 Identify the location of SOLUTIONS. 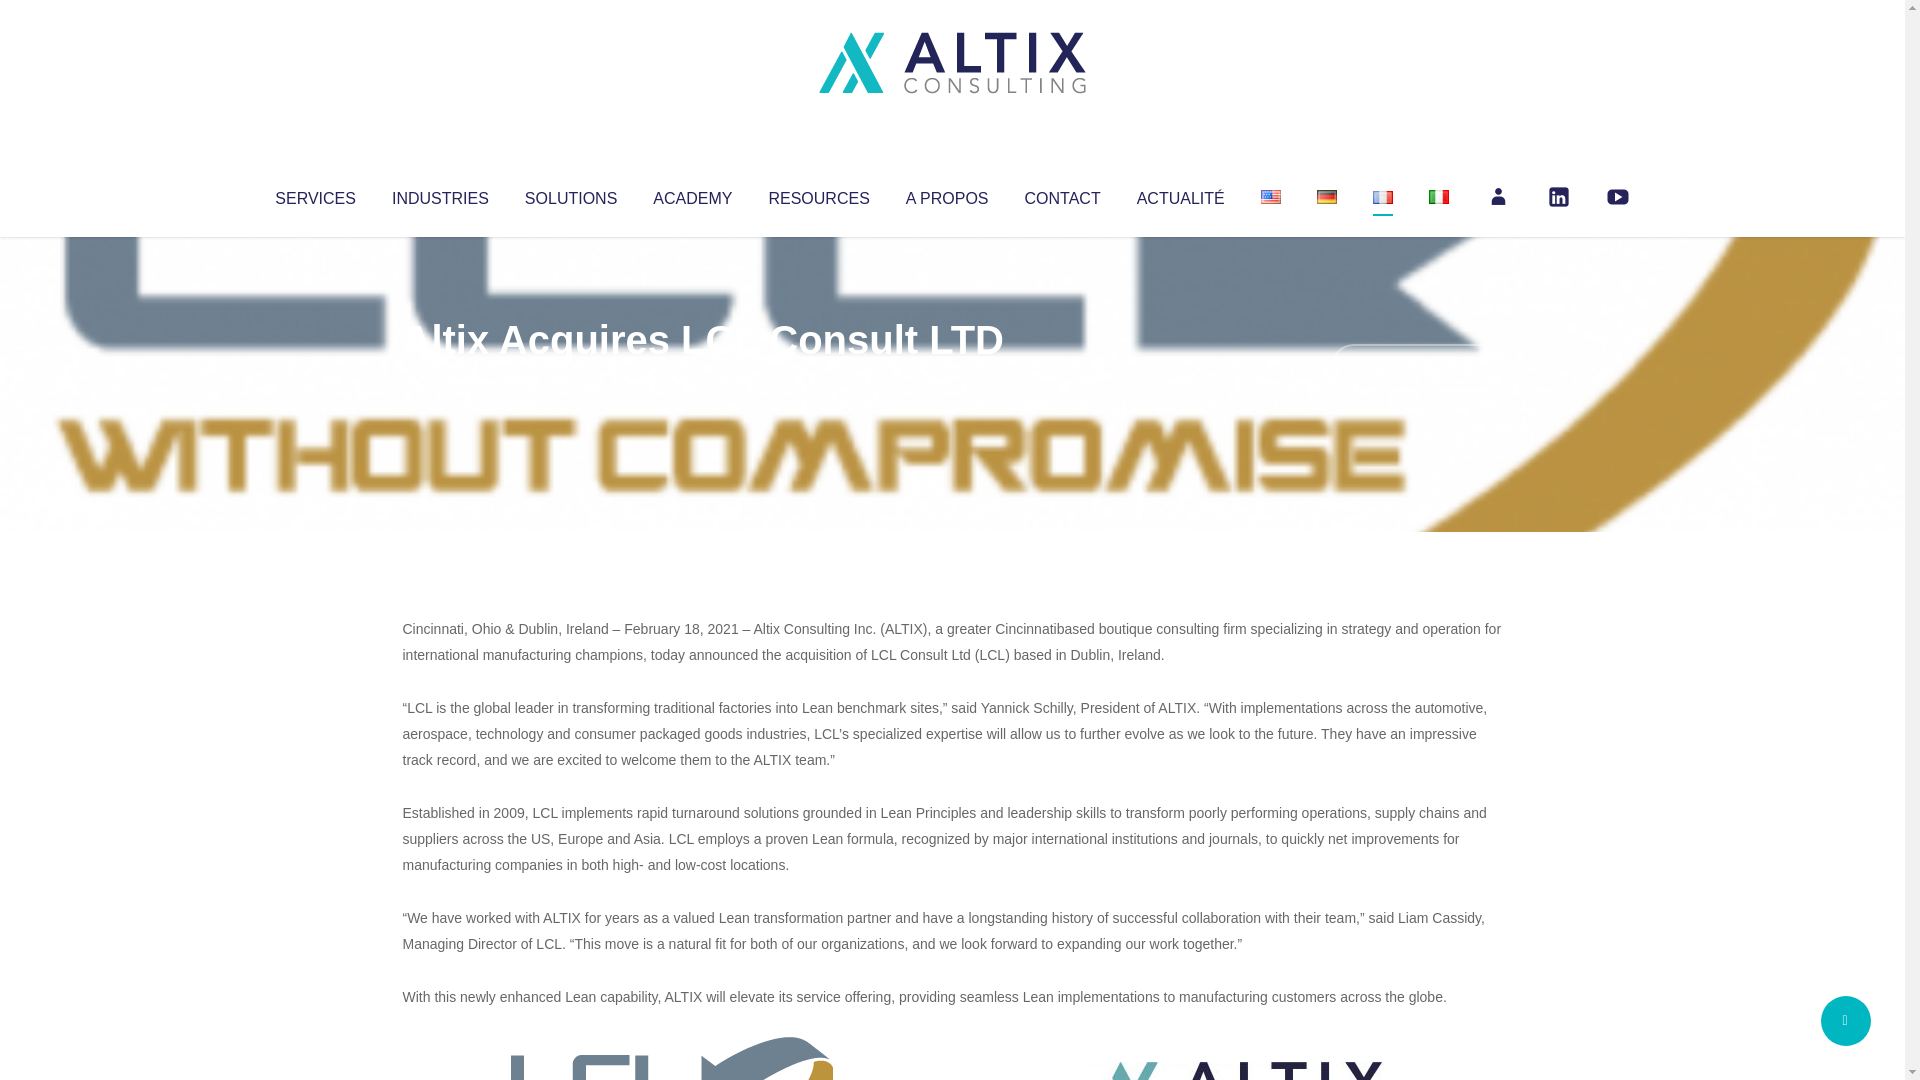
(570, 194).